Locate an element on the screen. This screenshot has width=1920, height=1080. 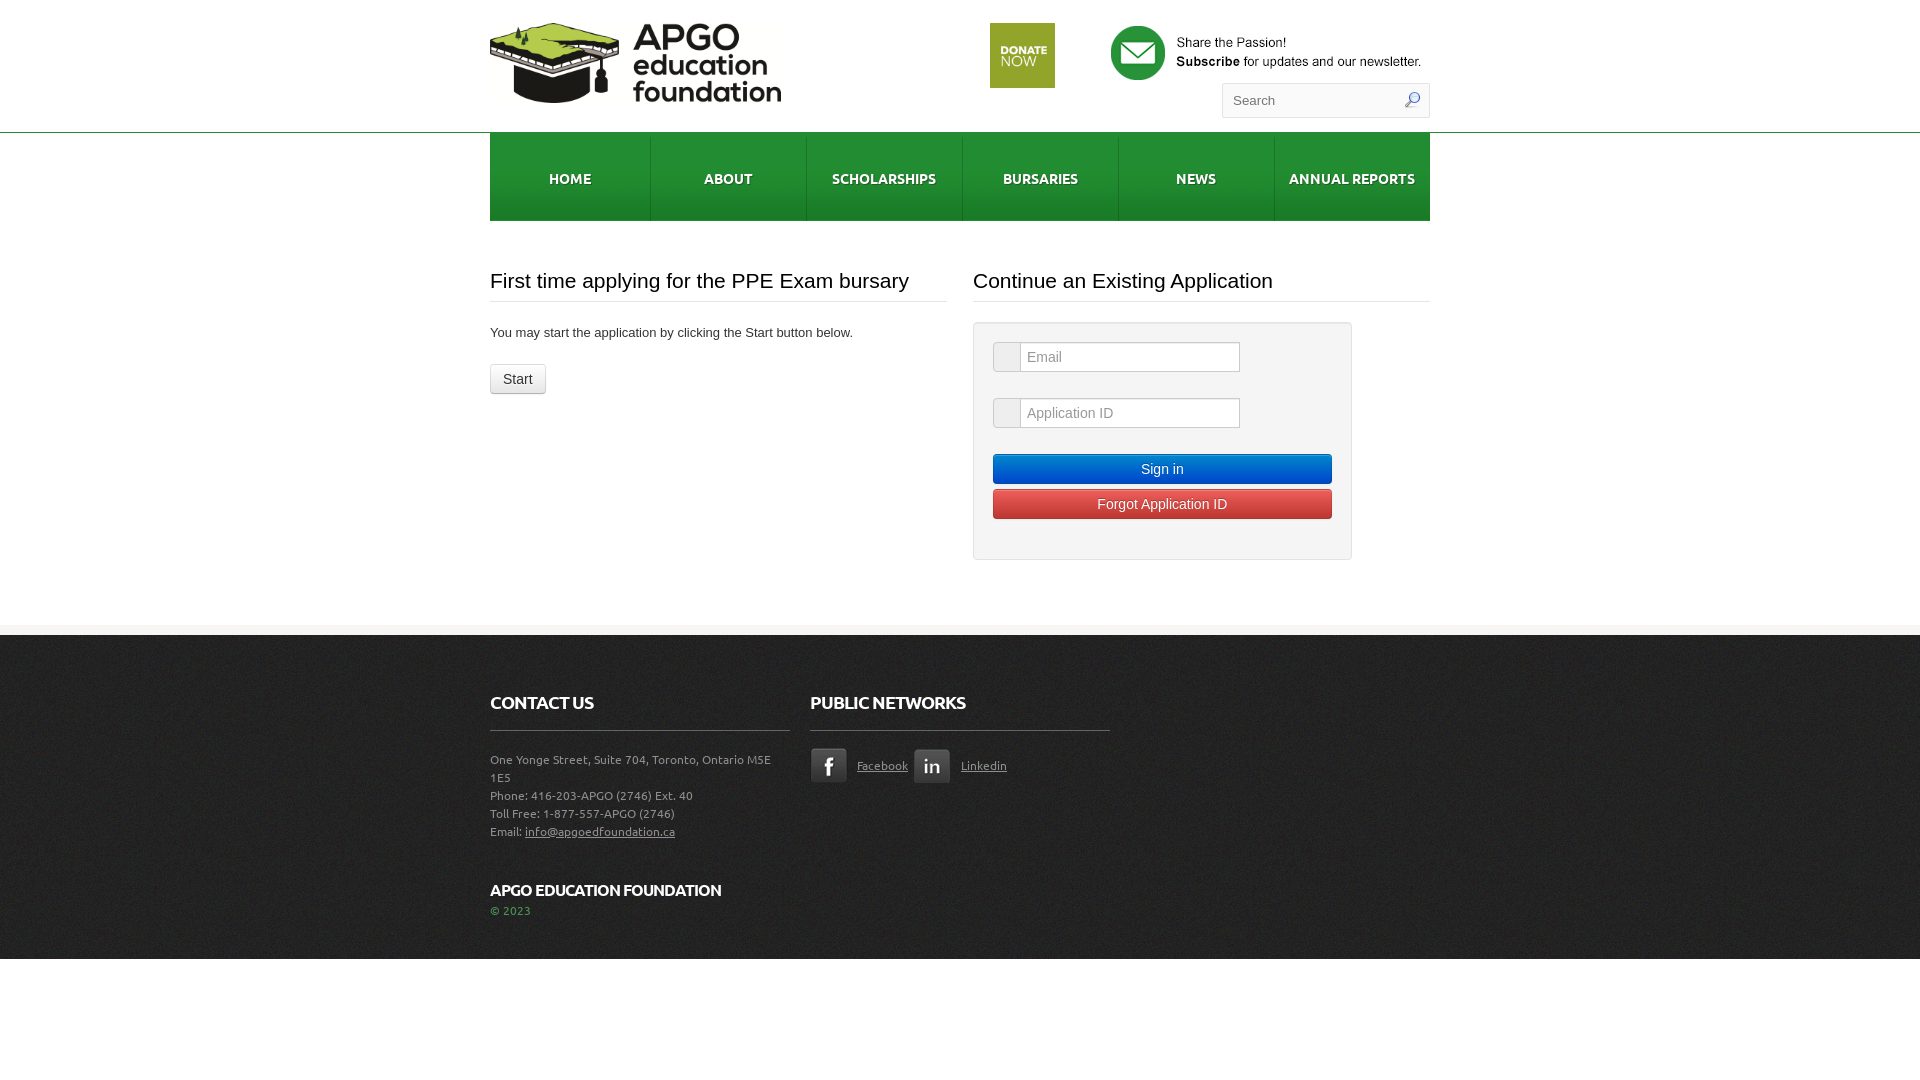
BURSARIES is located at coordinates (1040, 177).